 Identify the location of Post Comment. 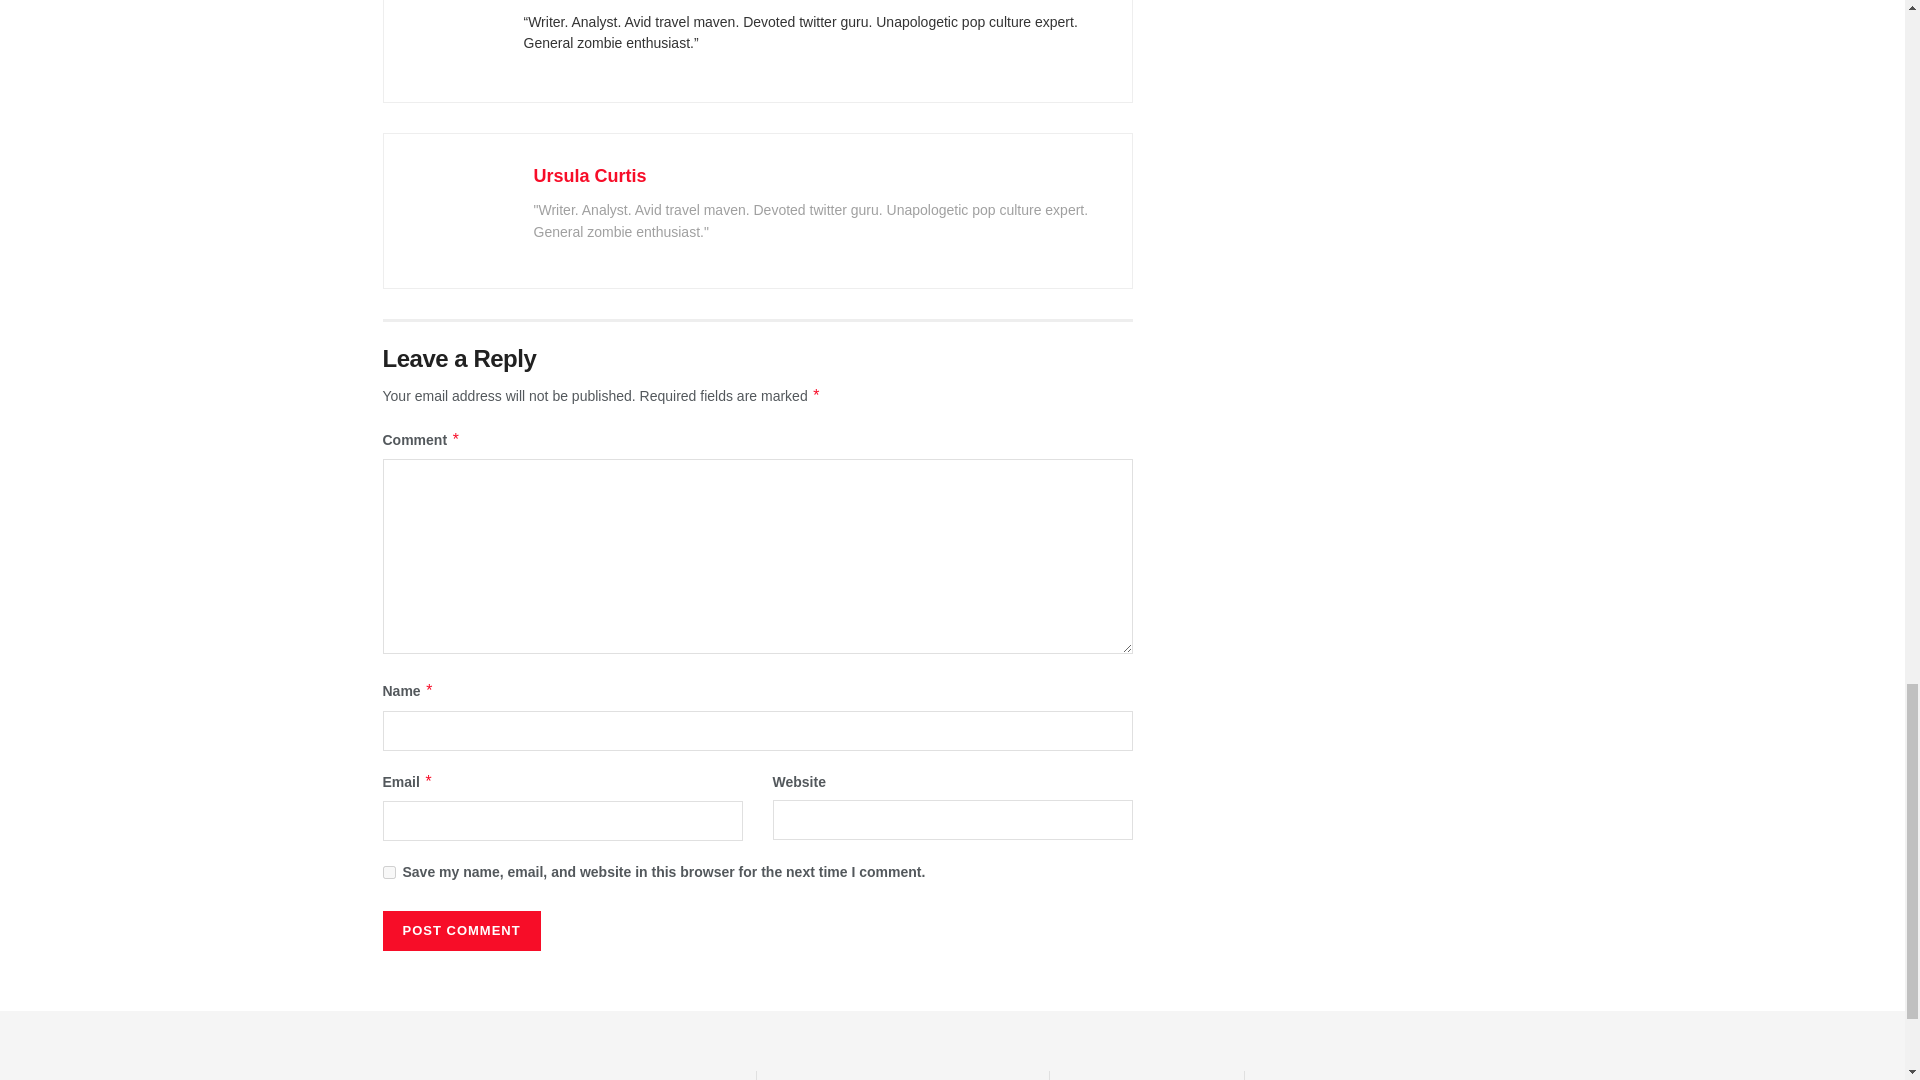
(460, 931).